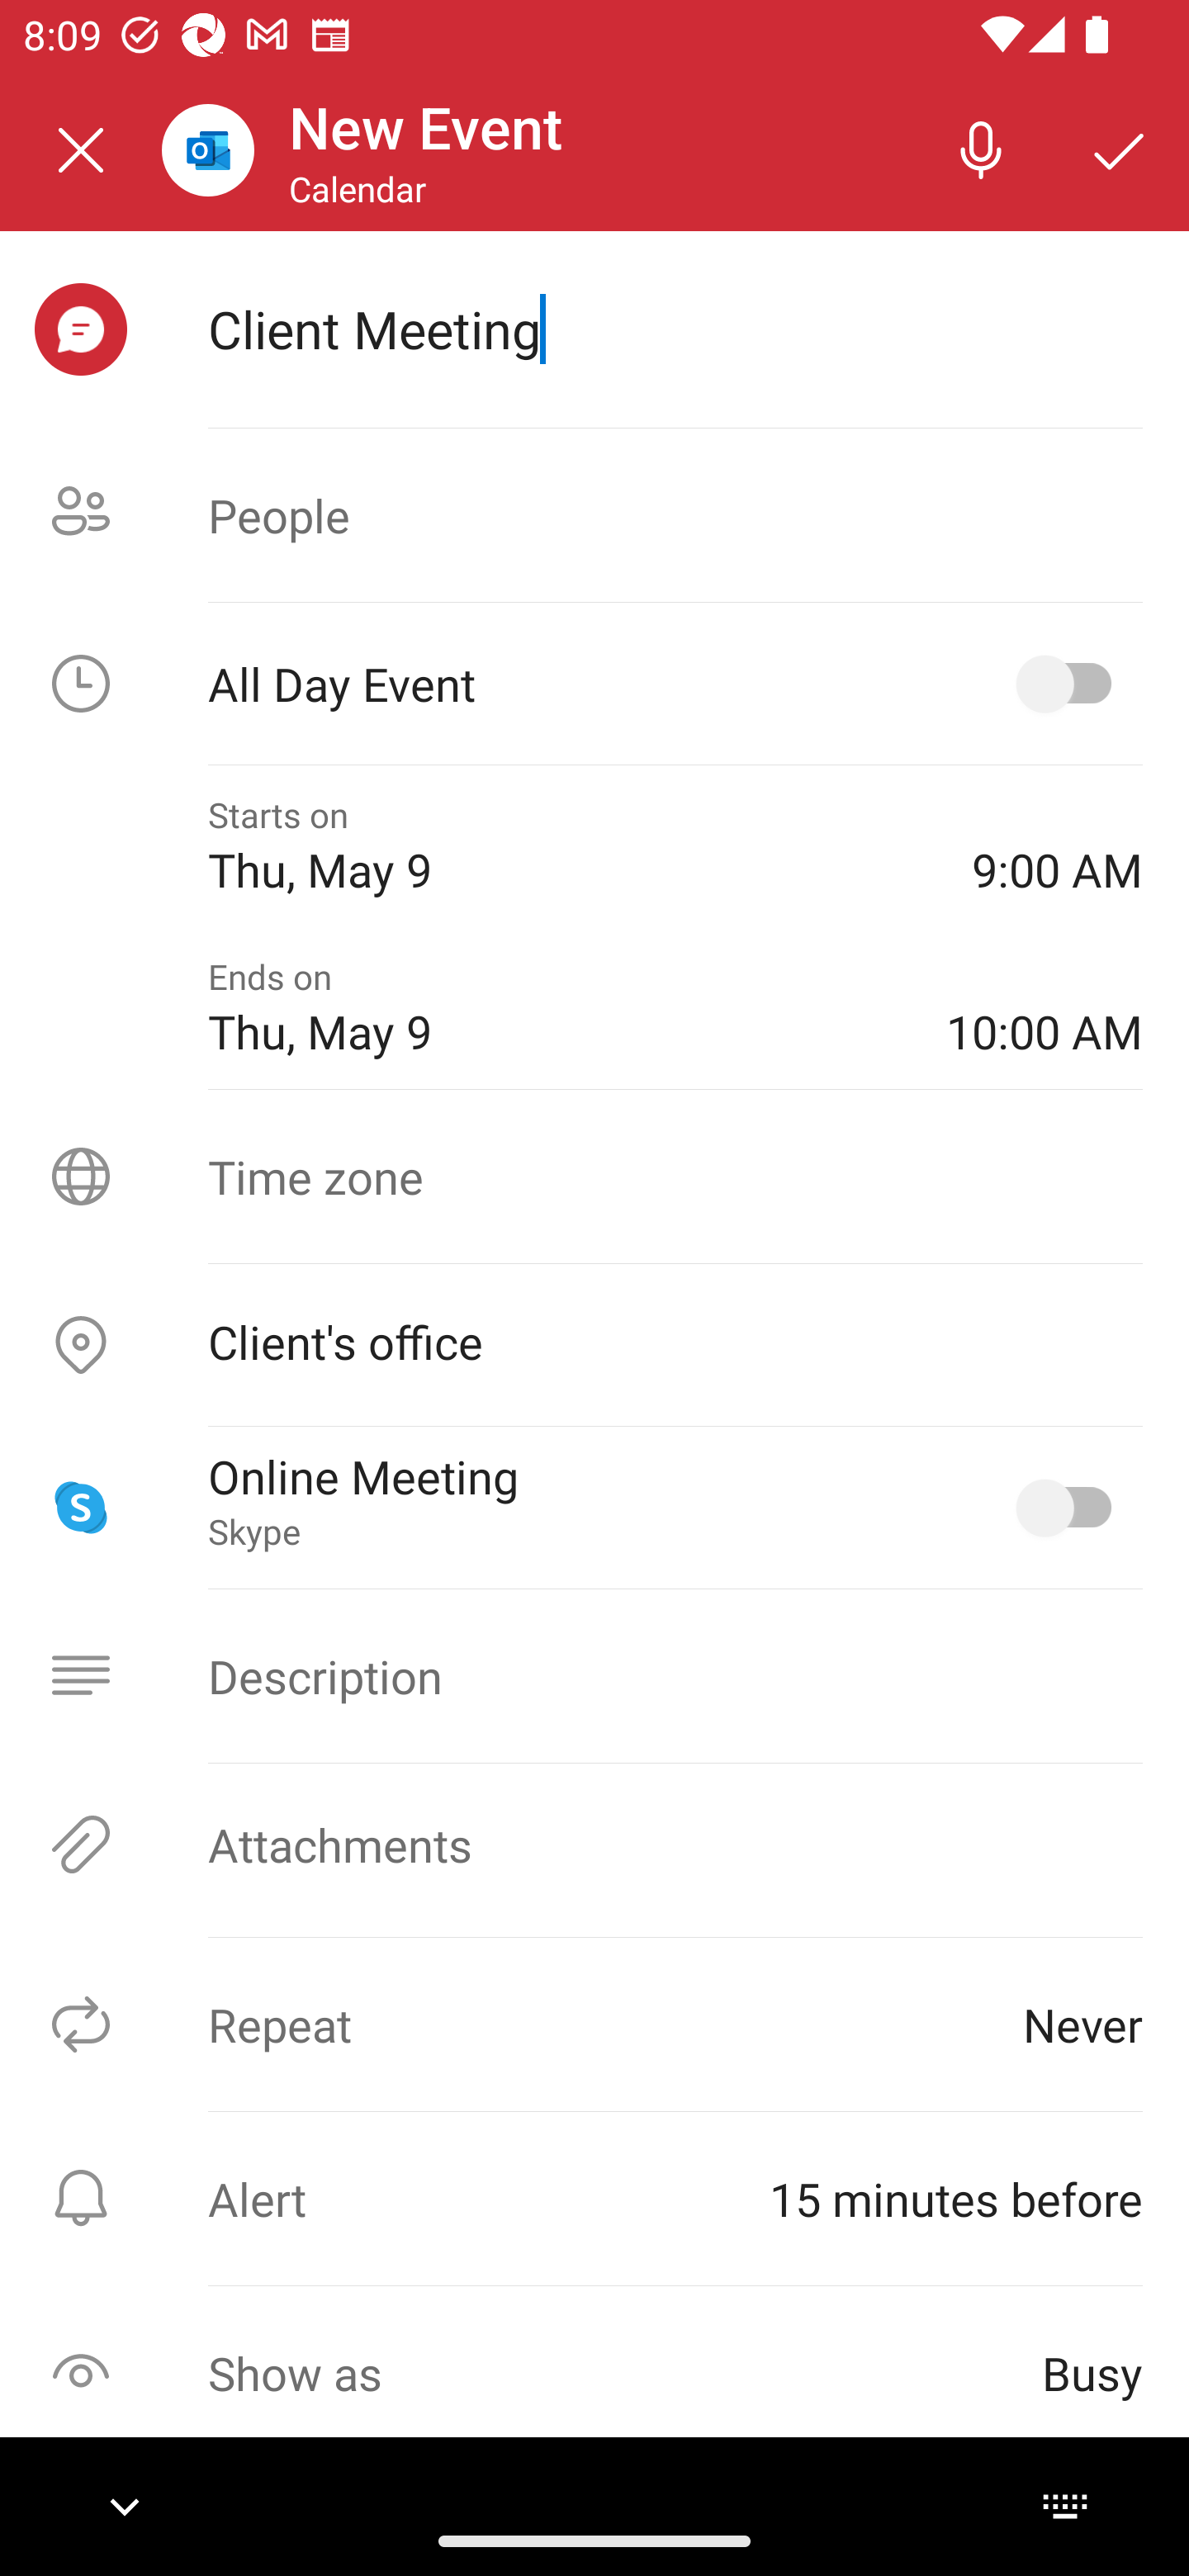 The image size is (1189, 2576). Describe the element at coordinates (594, 2198) in the screenshot. I see `Alert ⁨15 minutes before` at that location.